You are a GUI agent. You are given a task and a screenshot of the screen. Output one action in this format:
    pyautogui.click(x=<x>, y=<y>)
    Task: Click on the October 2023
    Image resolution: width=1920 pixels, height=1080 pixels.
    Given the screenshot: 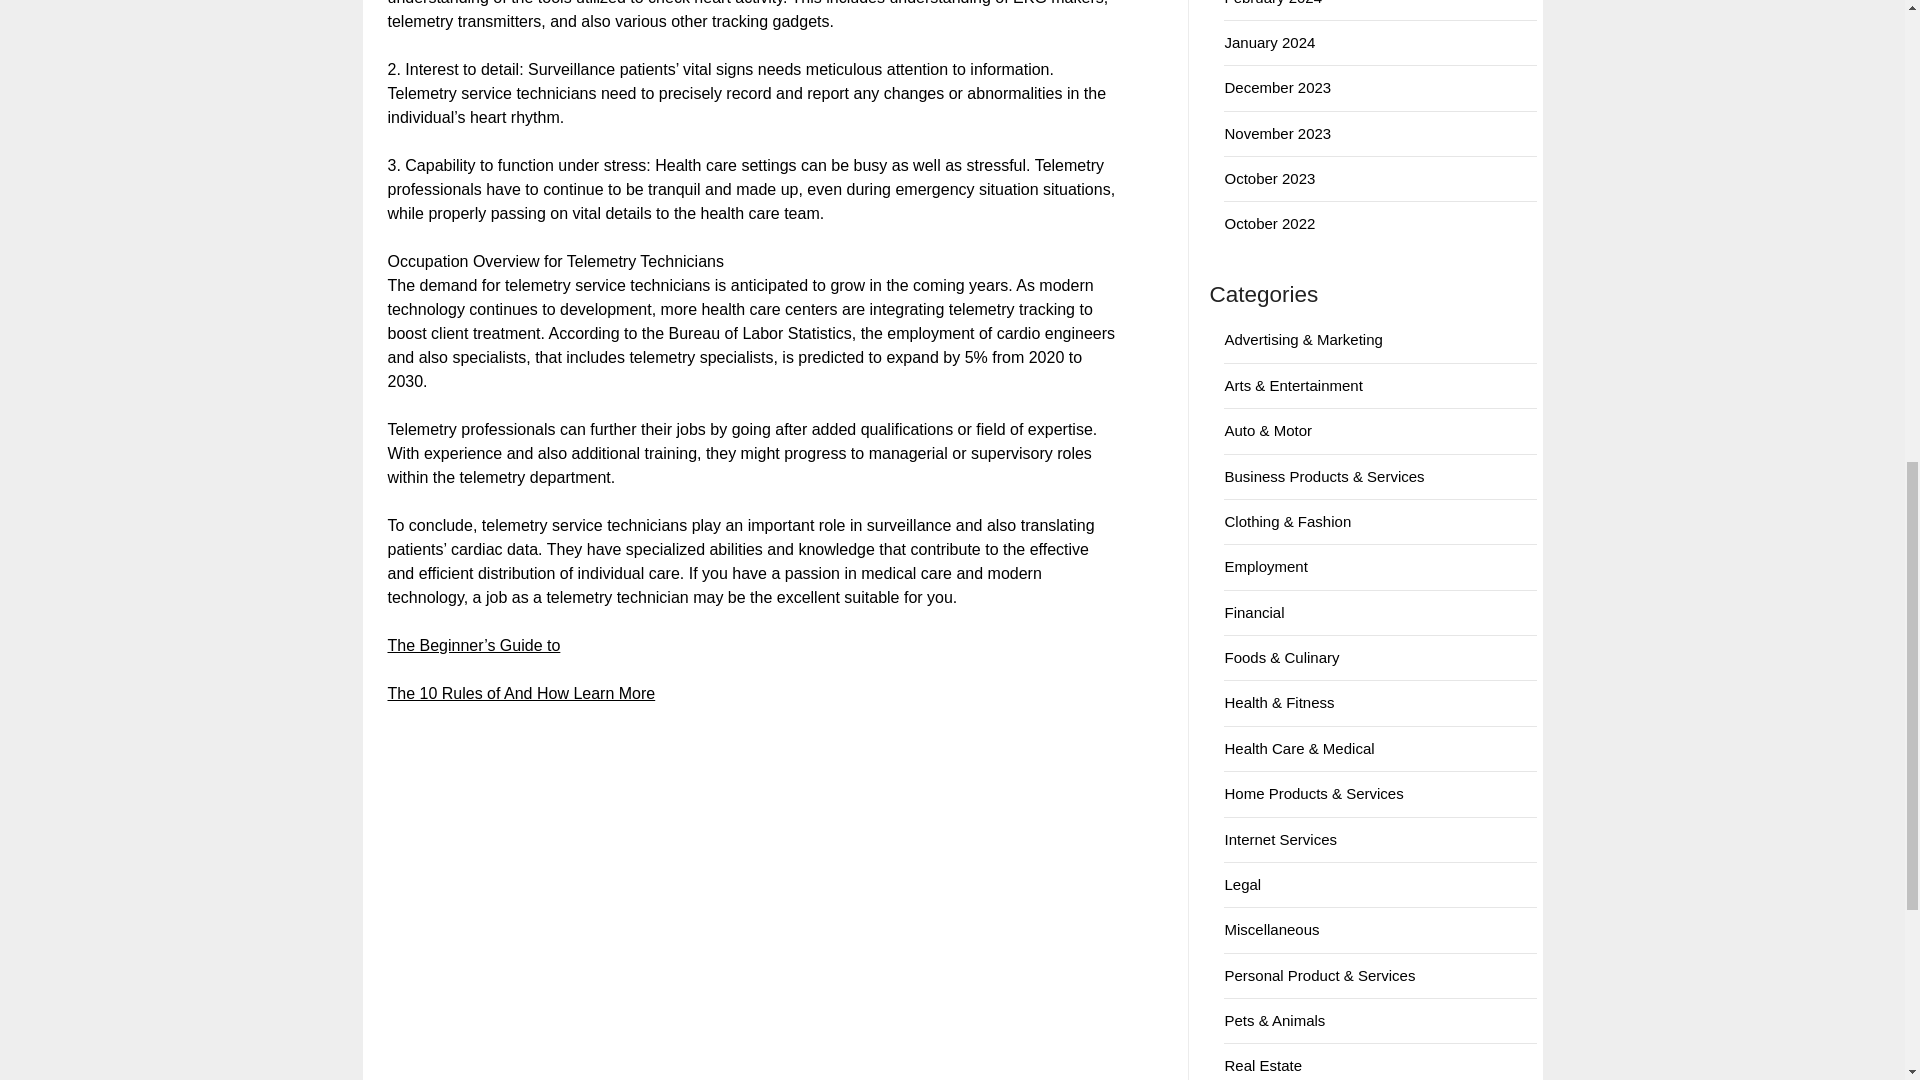 What is the action you would take?
    pyautogui.click(x=1270, y=178)
    